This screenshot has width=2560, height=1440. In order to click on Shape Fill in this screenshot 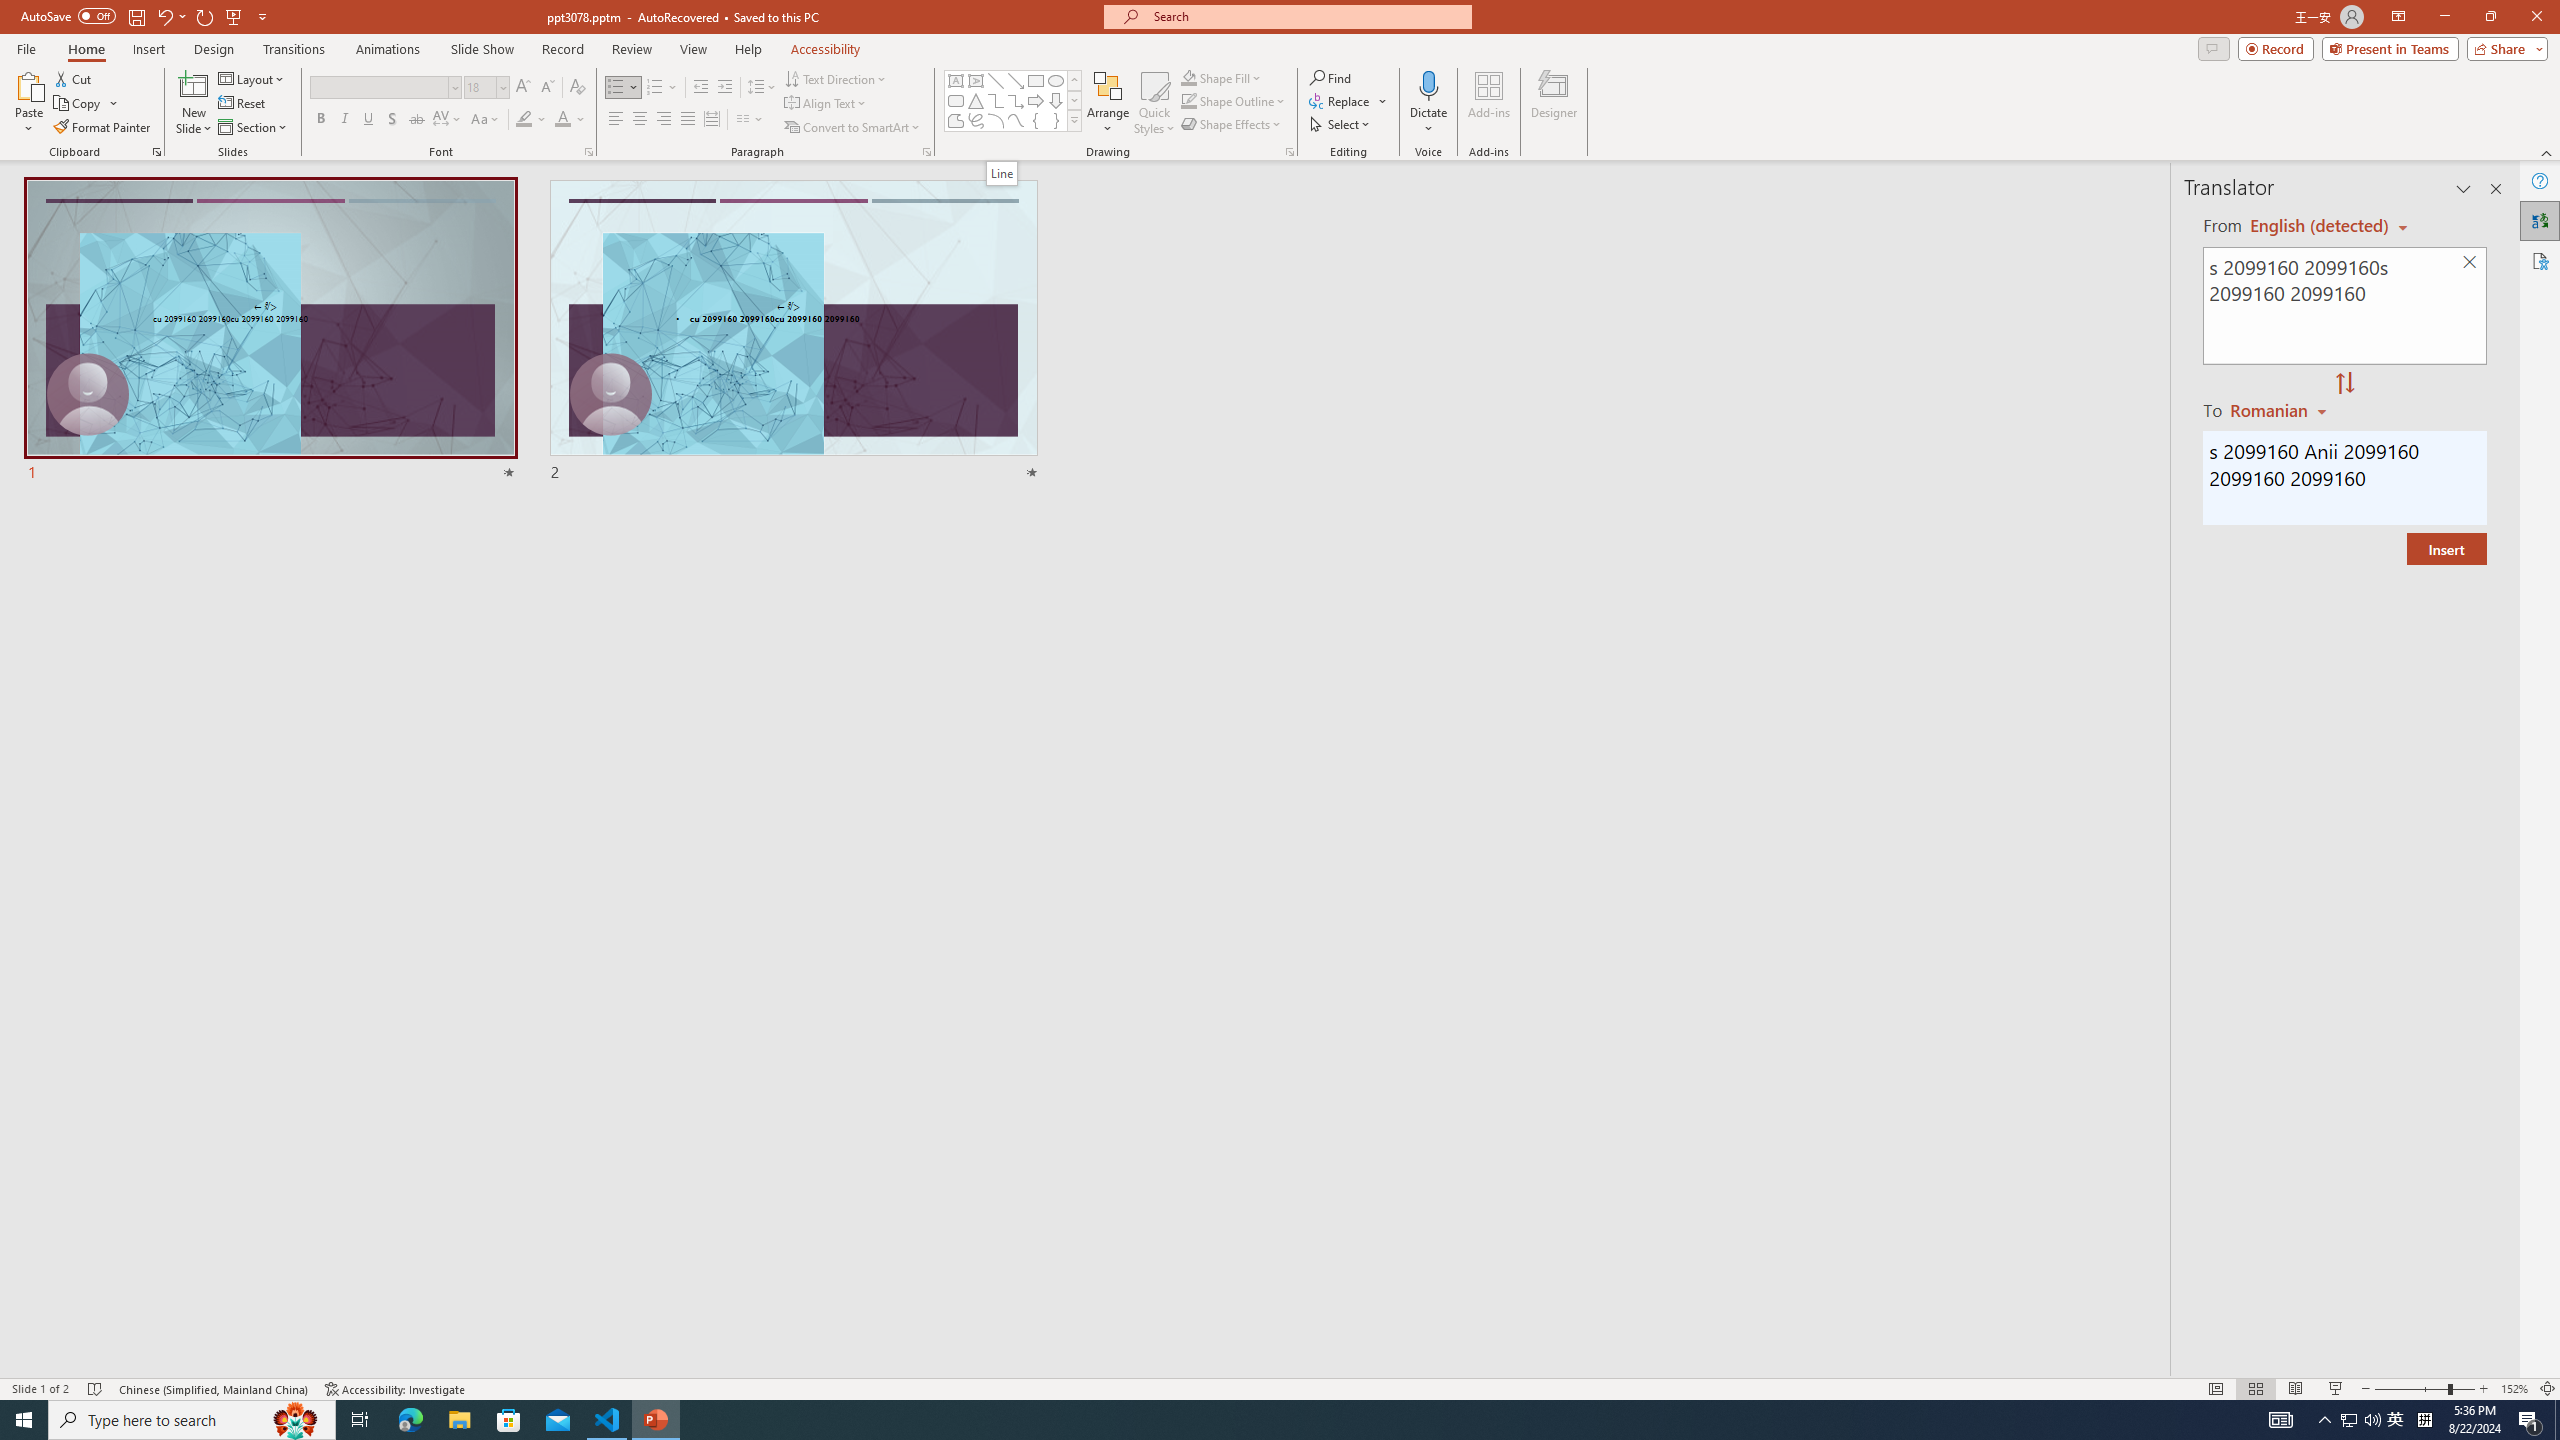, I will do `click(1222, 78)`.